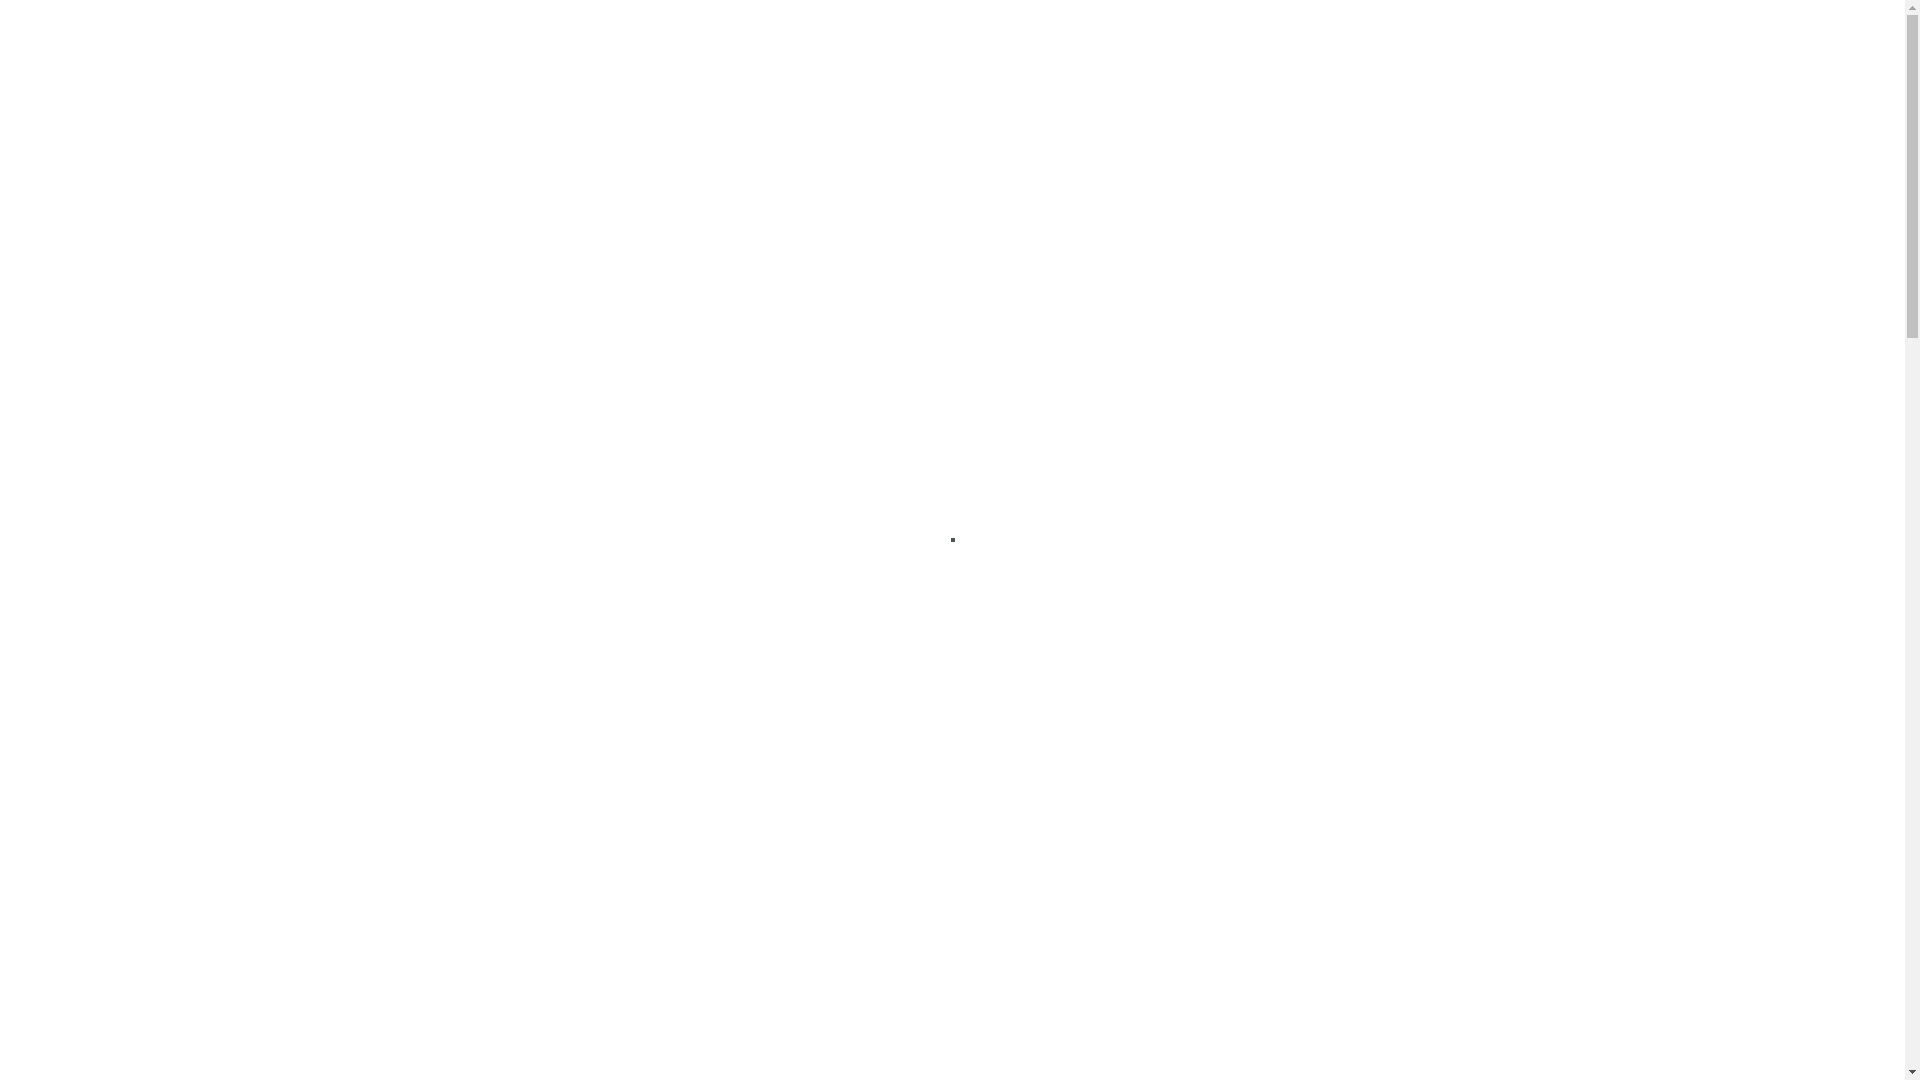 Image resolution: width=1920 pixels, height=1080 pixels. What do you see at coordinates (820, 108) in the screenshot?
I see `Home` at bounding box center [820, 108].